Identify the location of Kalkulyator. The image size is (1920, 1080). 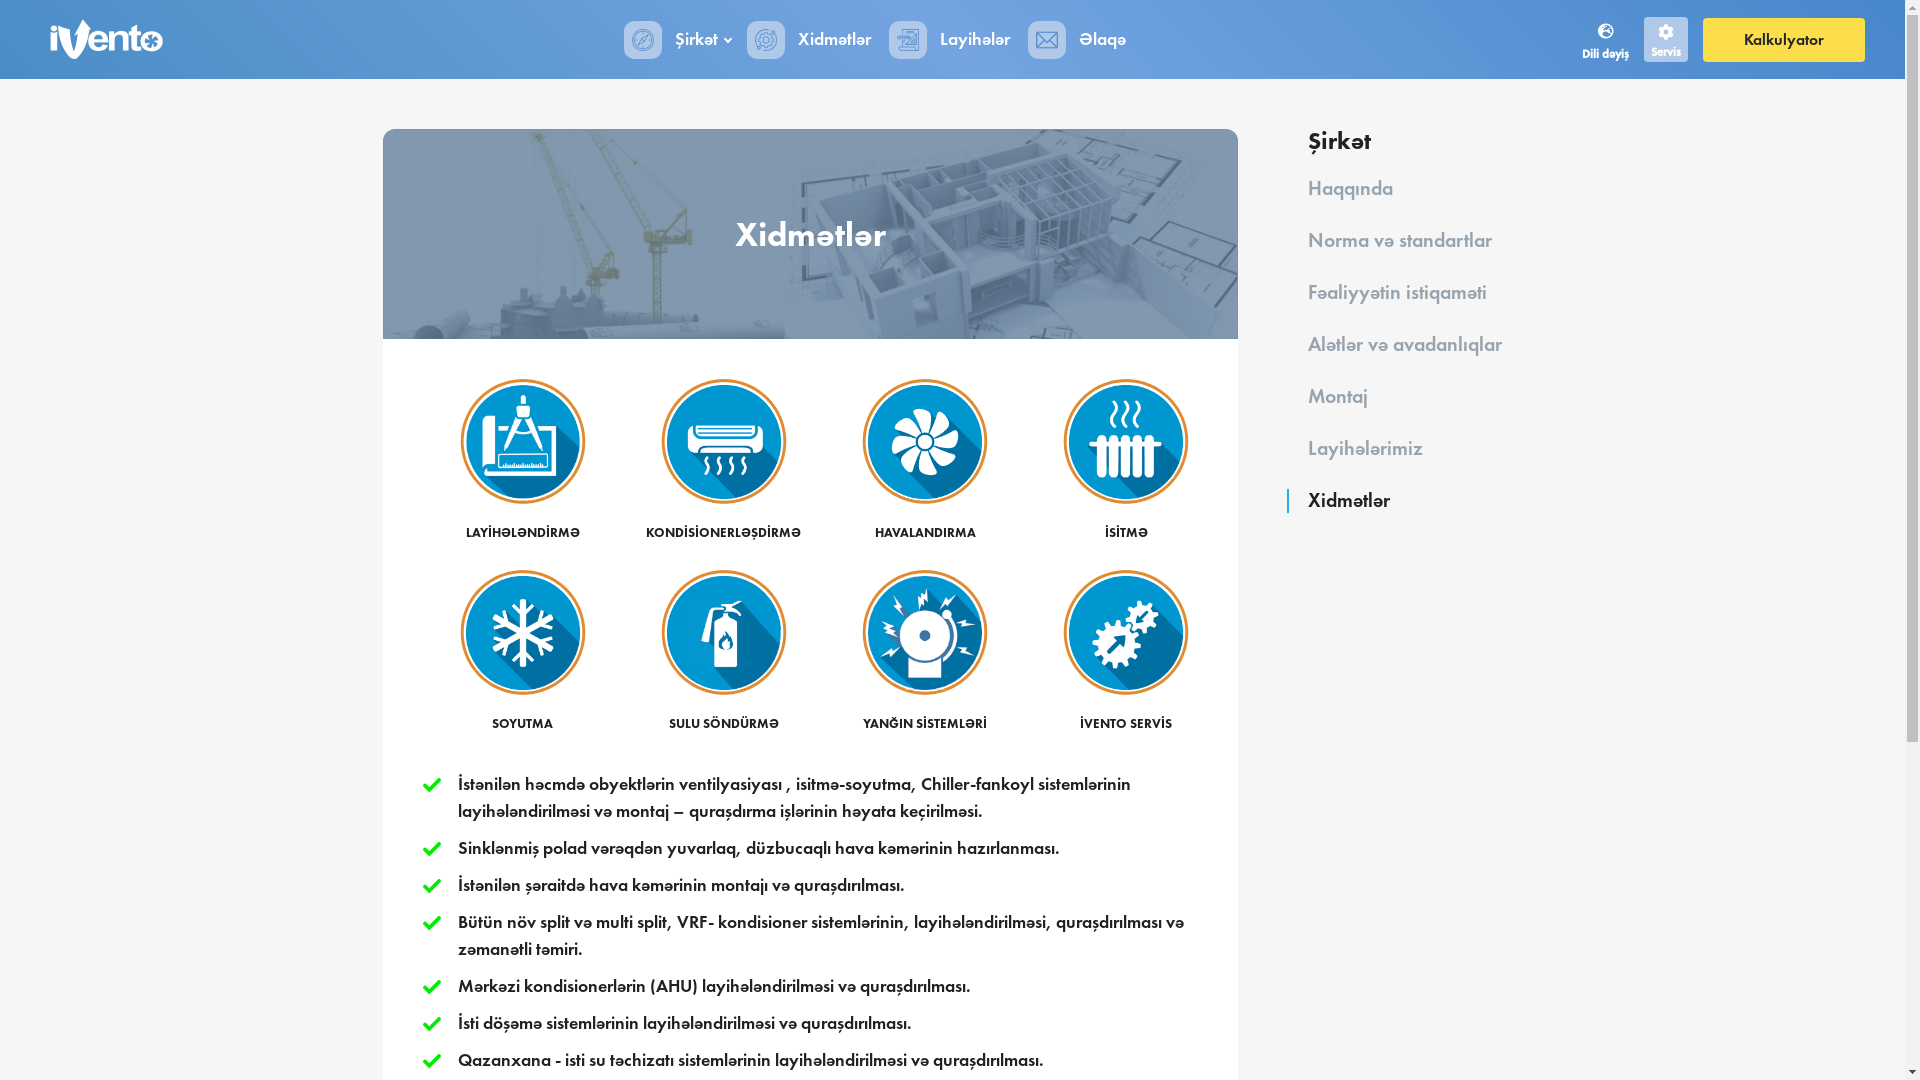
(1784, 40).